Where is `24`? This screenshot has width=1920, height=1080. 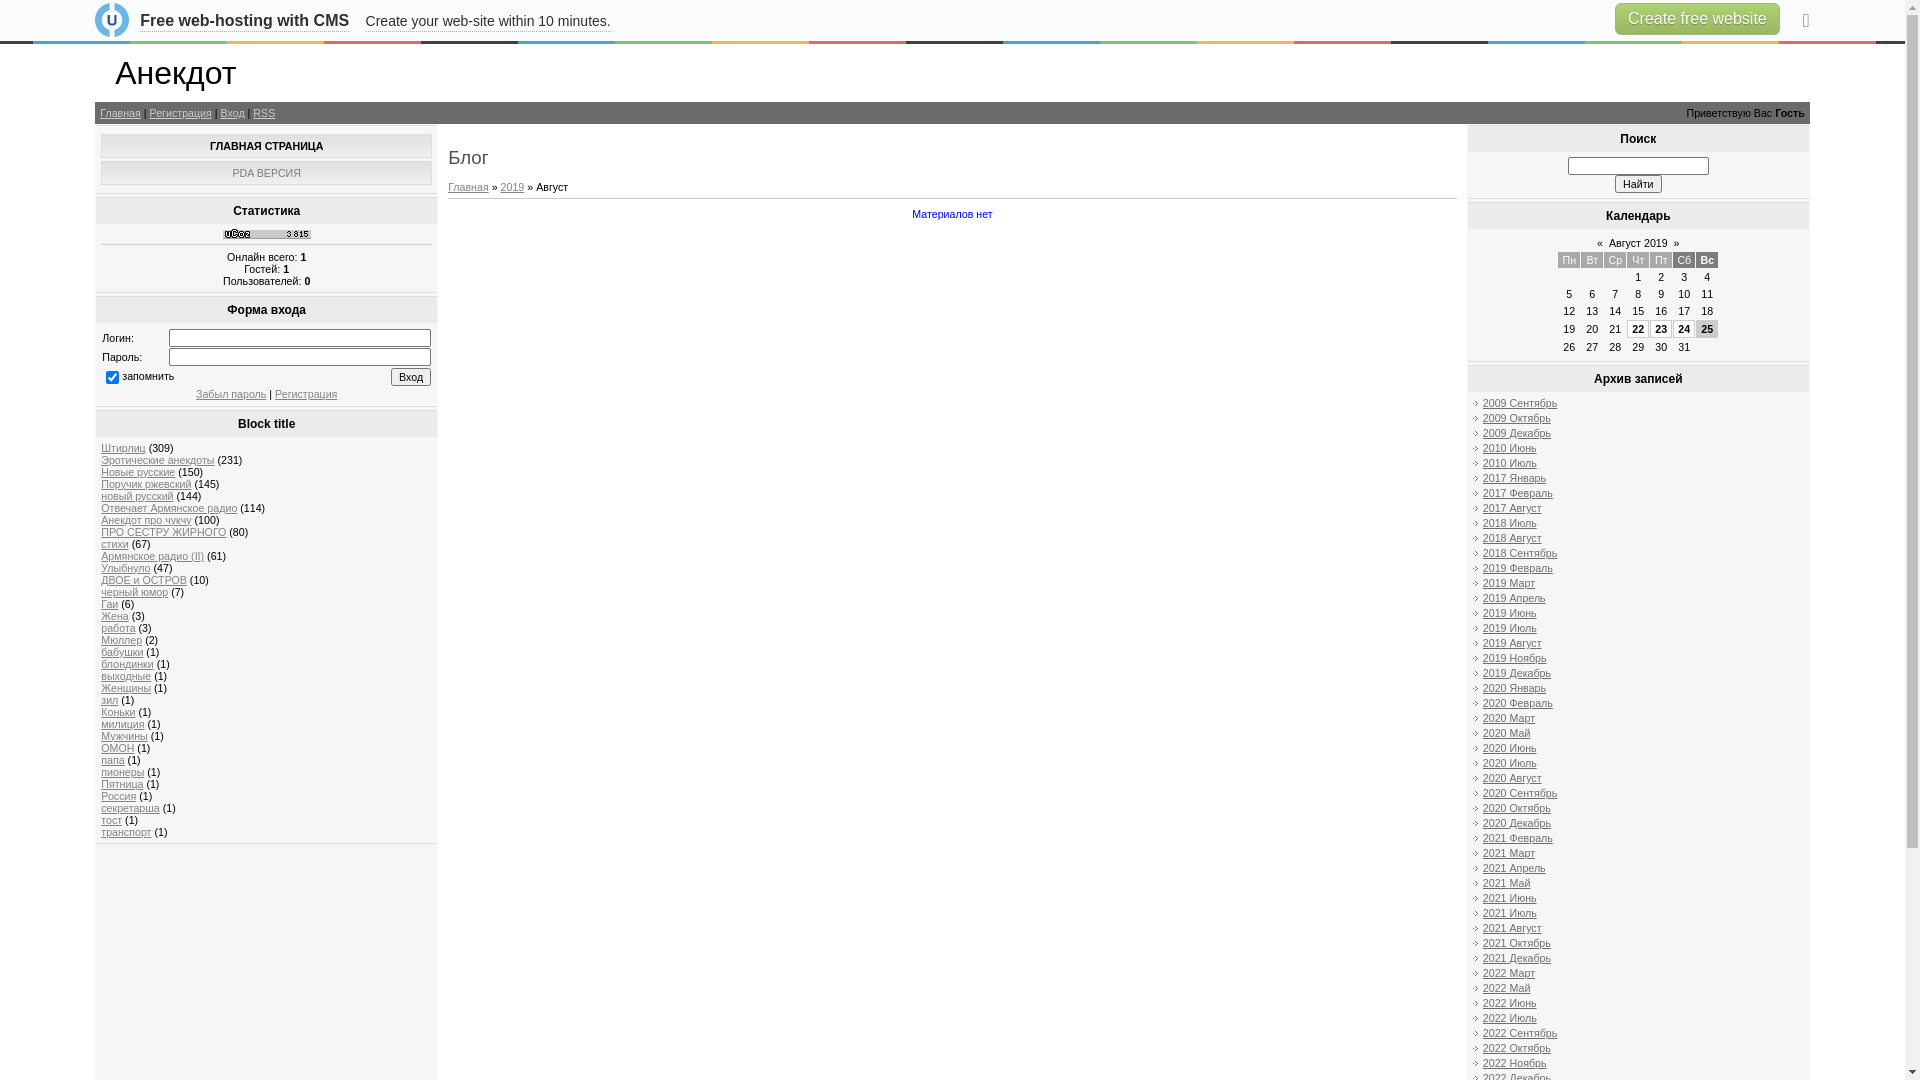
24 is located at coordinates (1684, 329).